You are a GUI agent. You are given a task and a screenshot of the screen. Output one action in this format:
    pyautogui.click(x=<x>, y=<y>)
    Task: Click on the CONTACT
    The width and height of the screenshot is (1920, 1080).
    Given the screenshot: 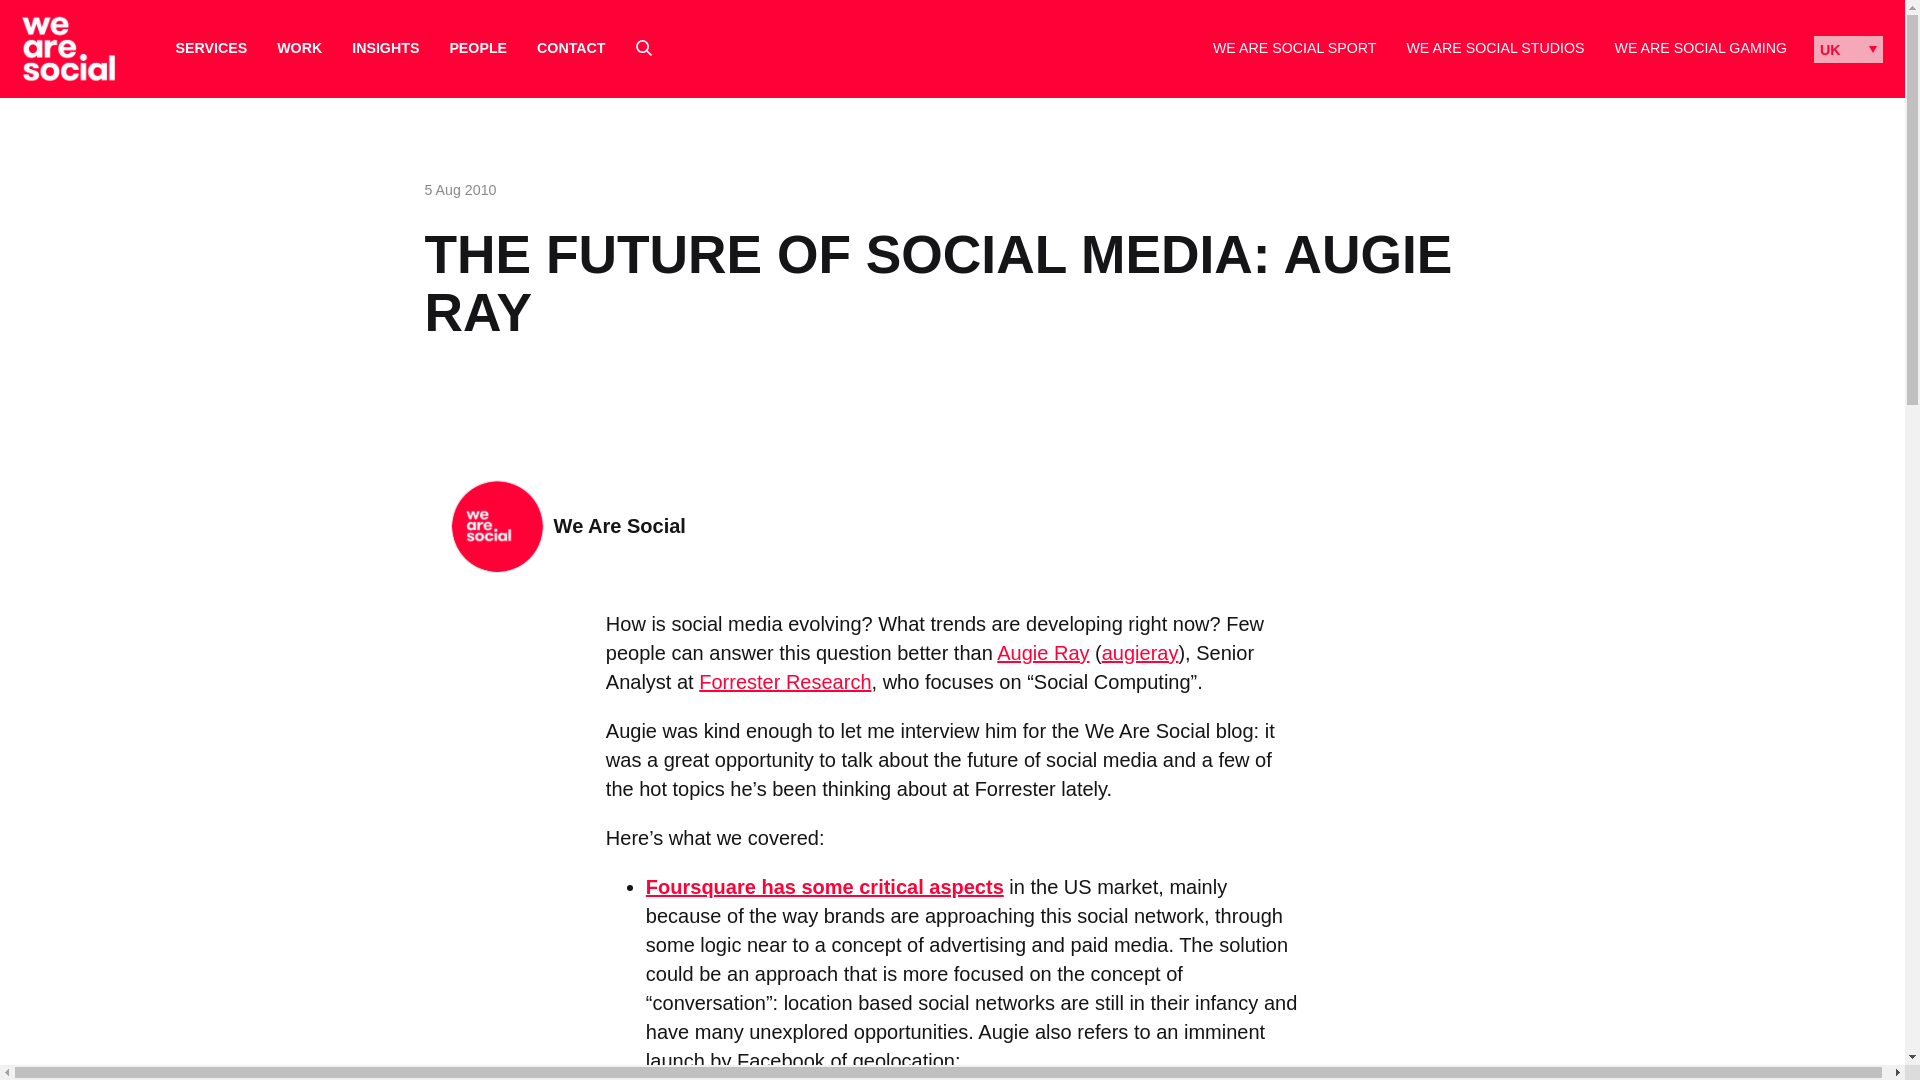 What is the action you would take?
    pyautogui.click(x=570, y=48)
    